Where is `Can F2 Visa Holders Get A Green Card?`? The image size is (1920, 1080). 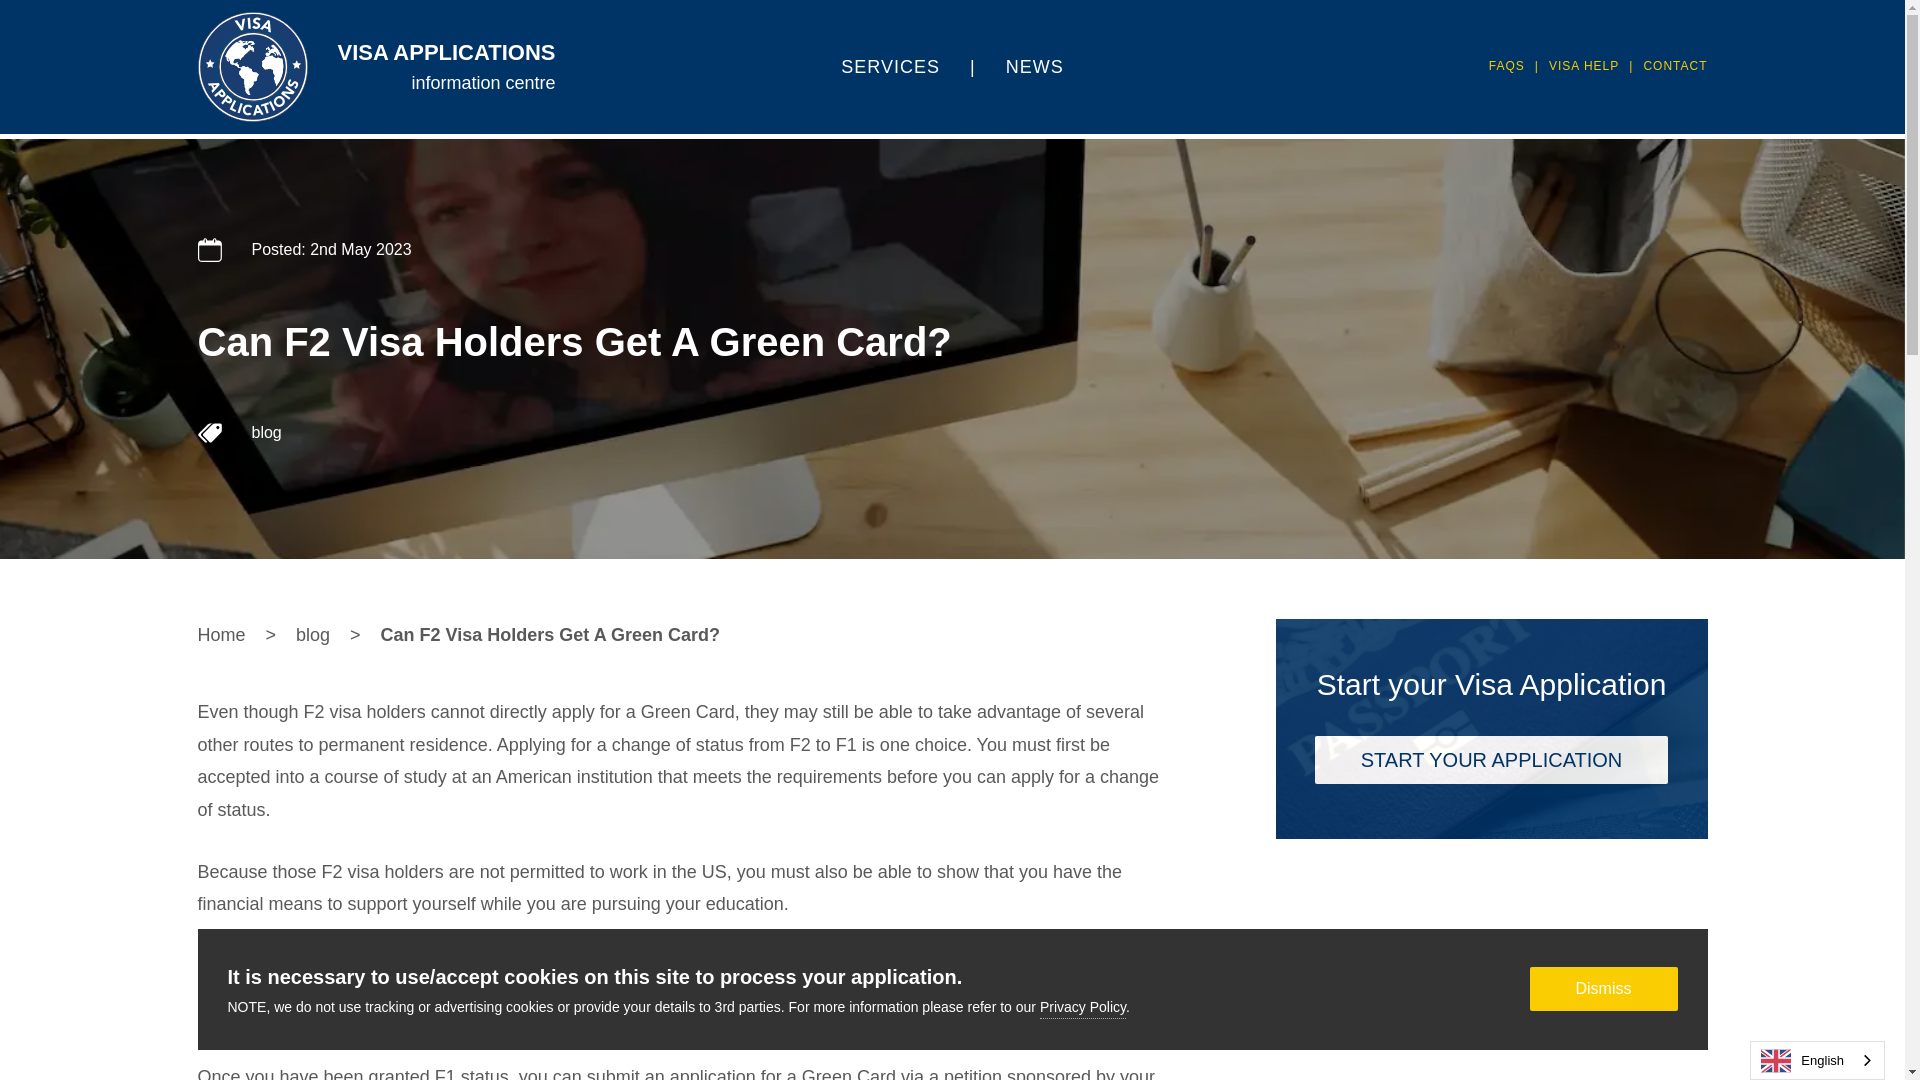
Can F2 Visa Holders Get A Green Card? is located at coordinates (550, 634).